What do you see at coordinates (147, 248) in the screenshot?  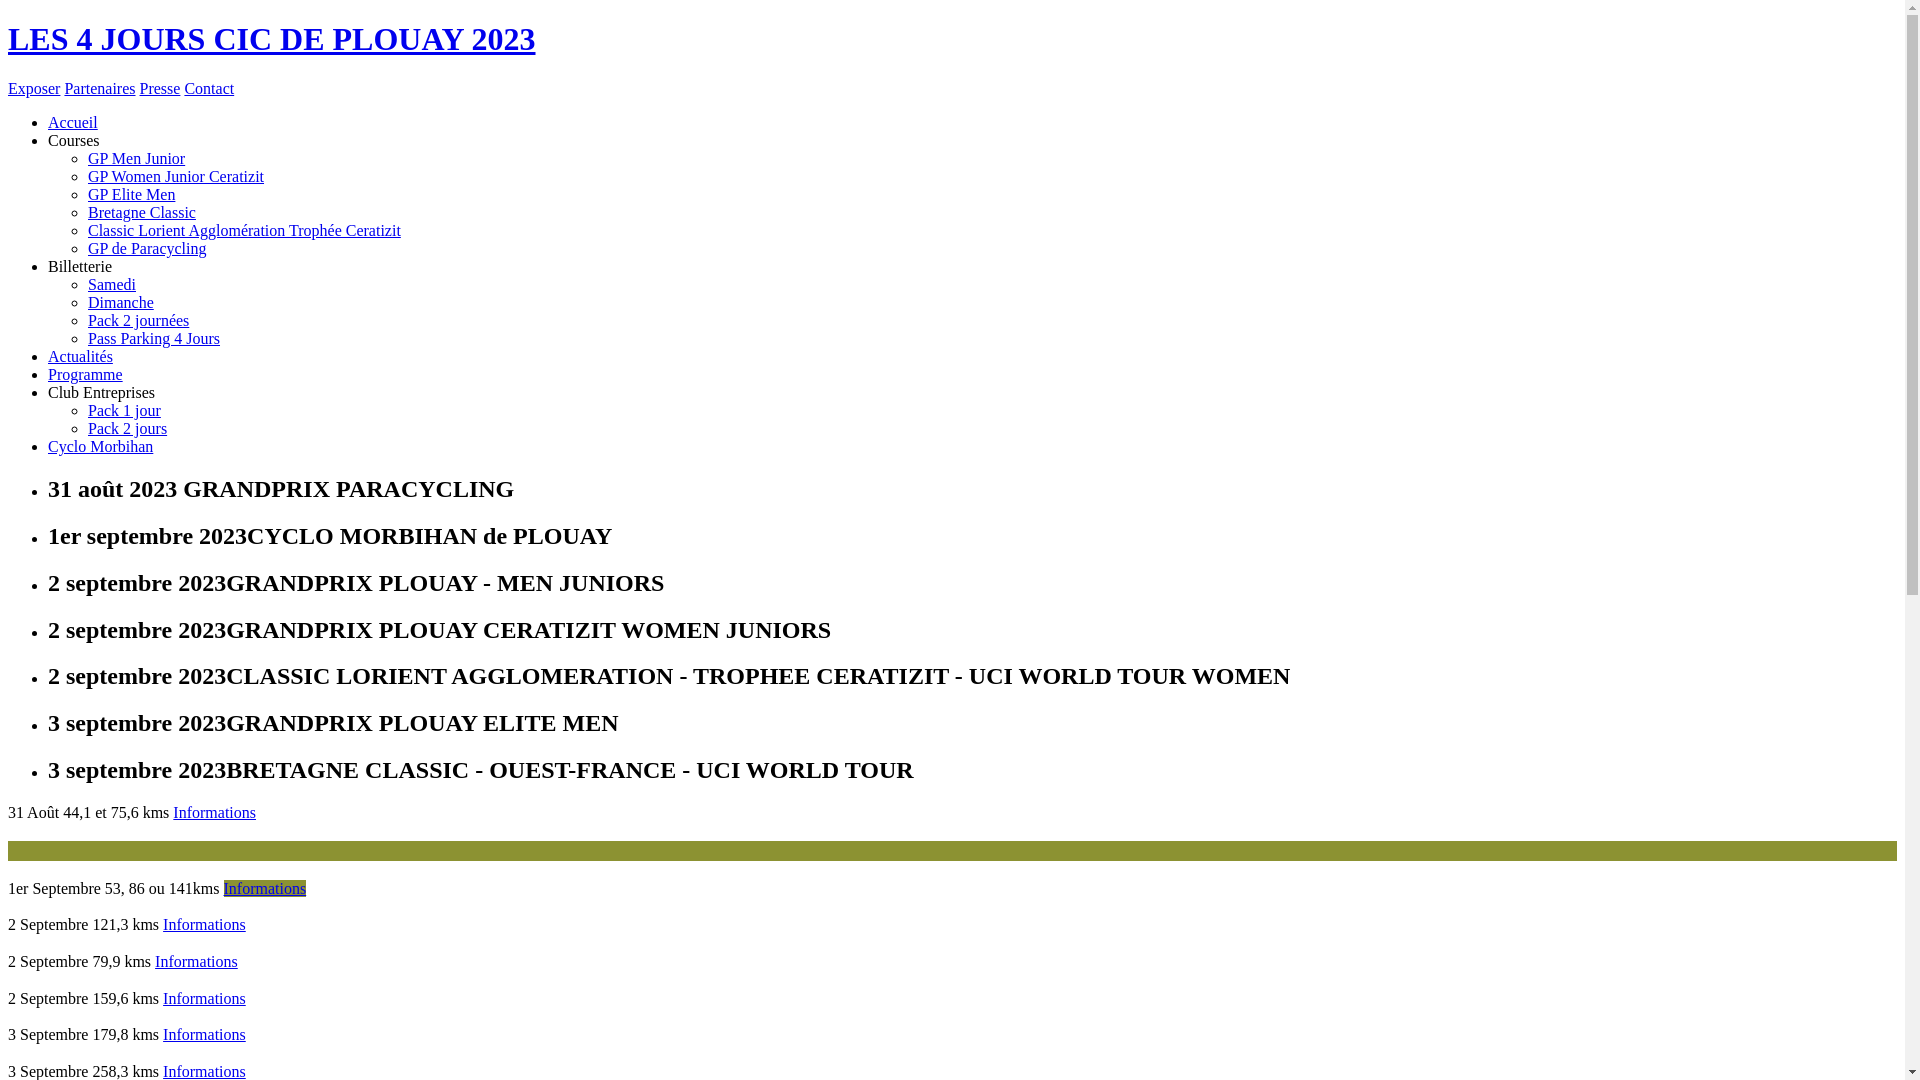 I see `GP de Paracycling` at bounding box center [147, 248].